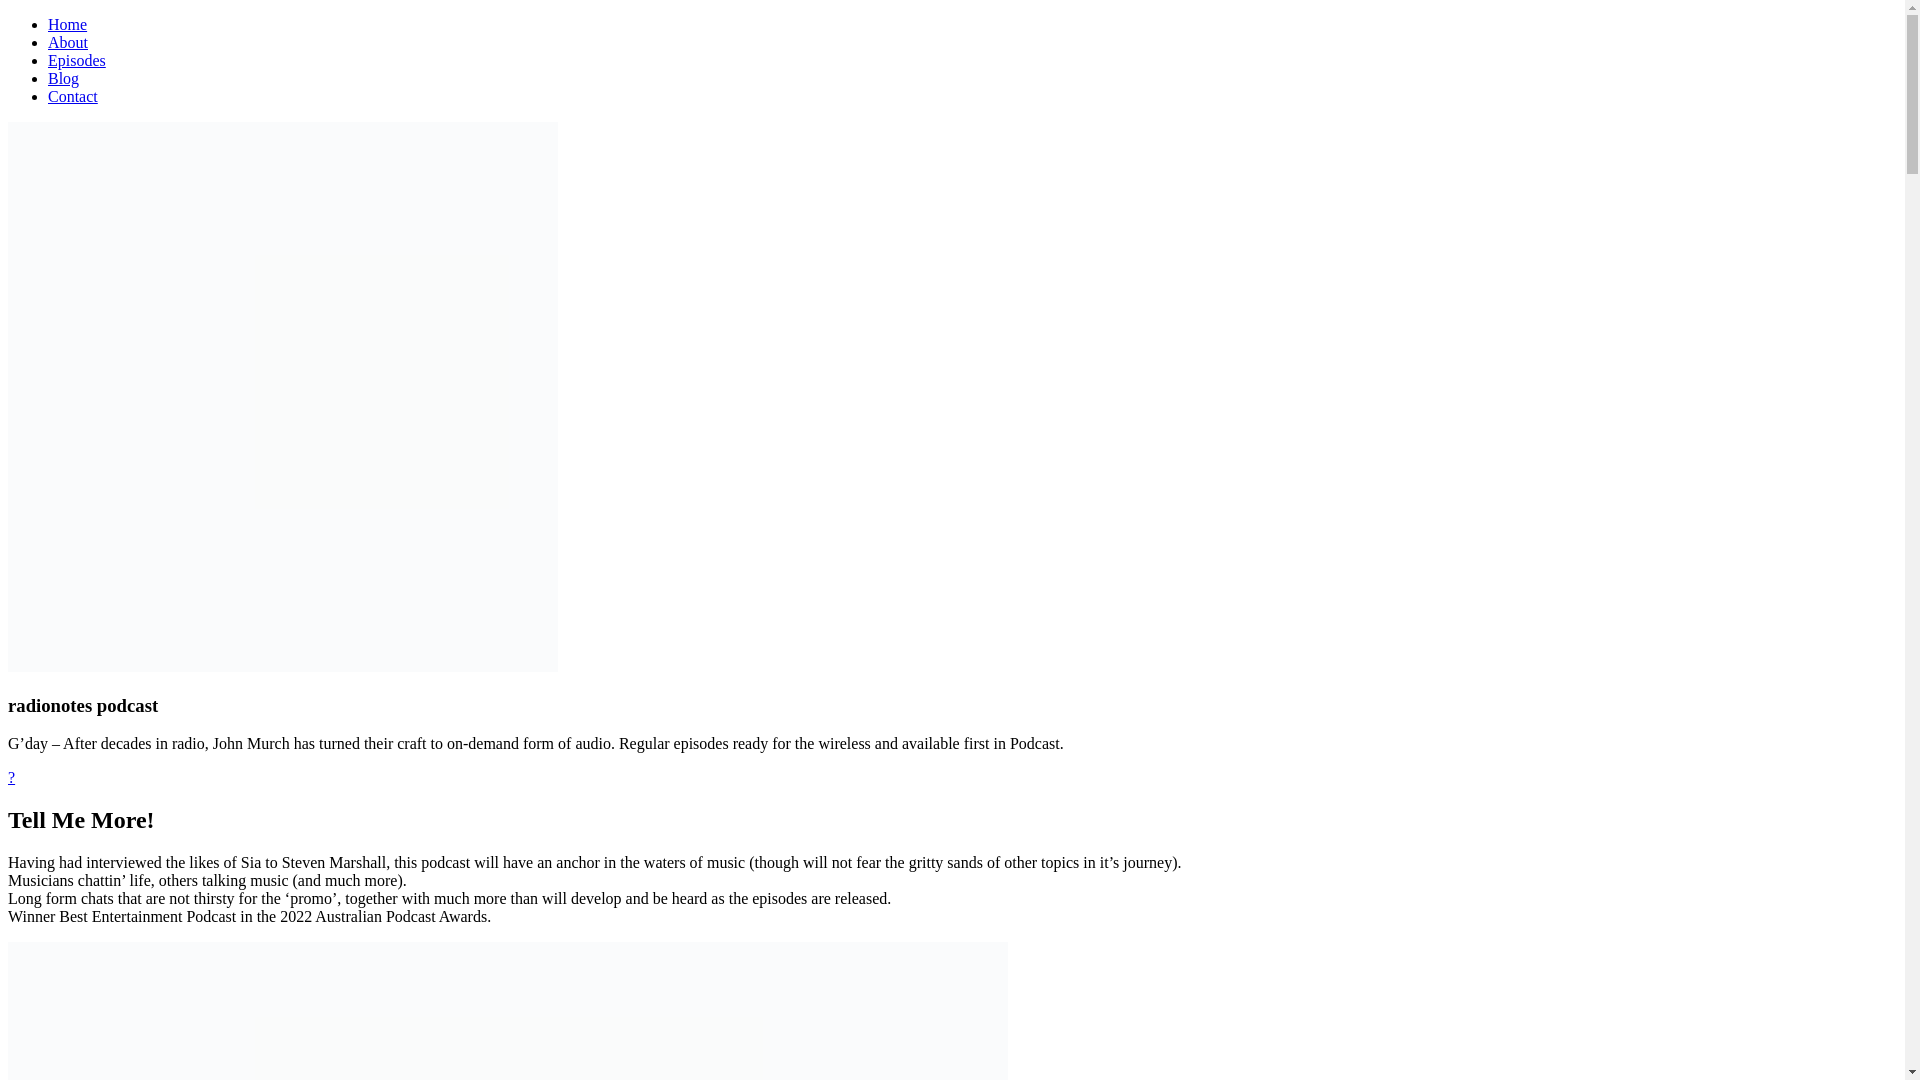 Image resolution: width=1920 pixels, height=1080 pixels. Describe the element at coordinates (72, 96) in the screenshot. I see `Contact` at that location.